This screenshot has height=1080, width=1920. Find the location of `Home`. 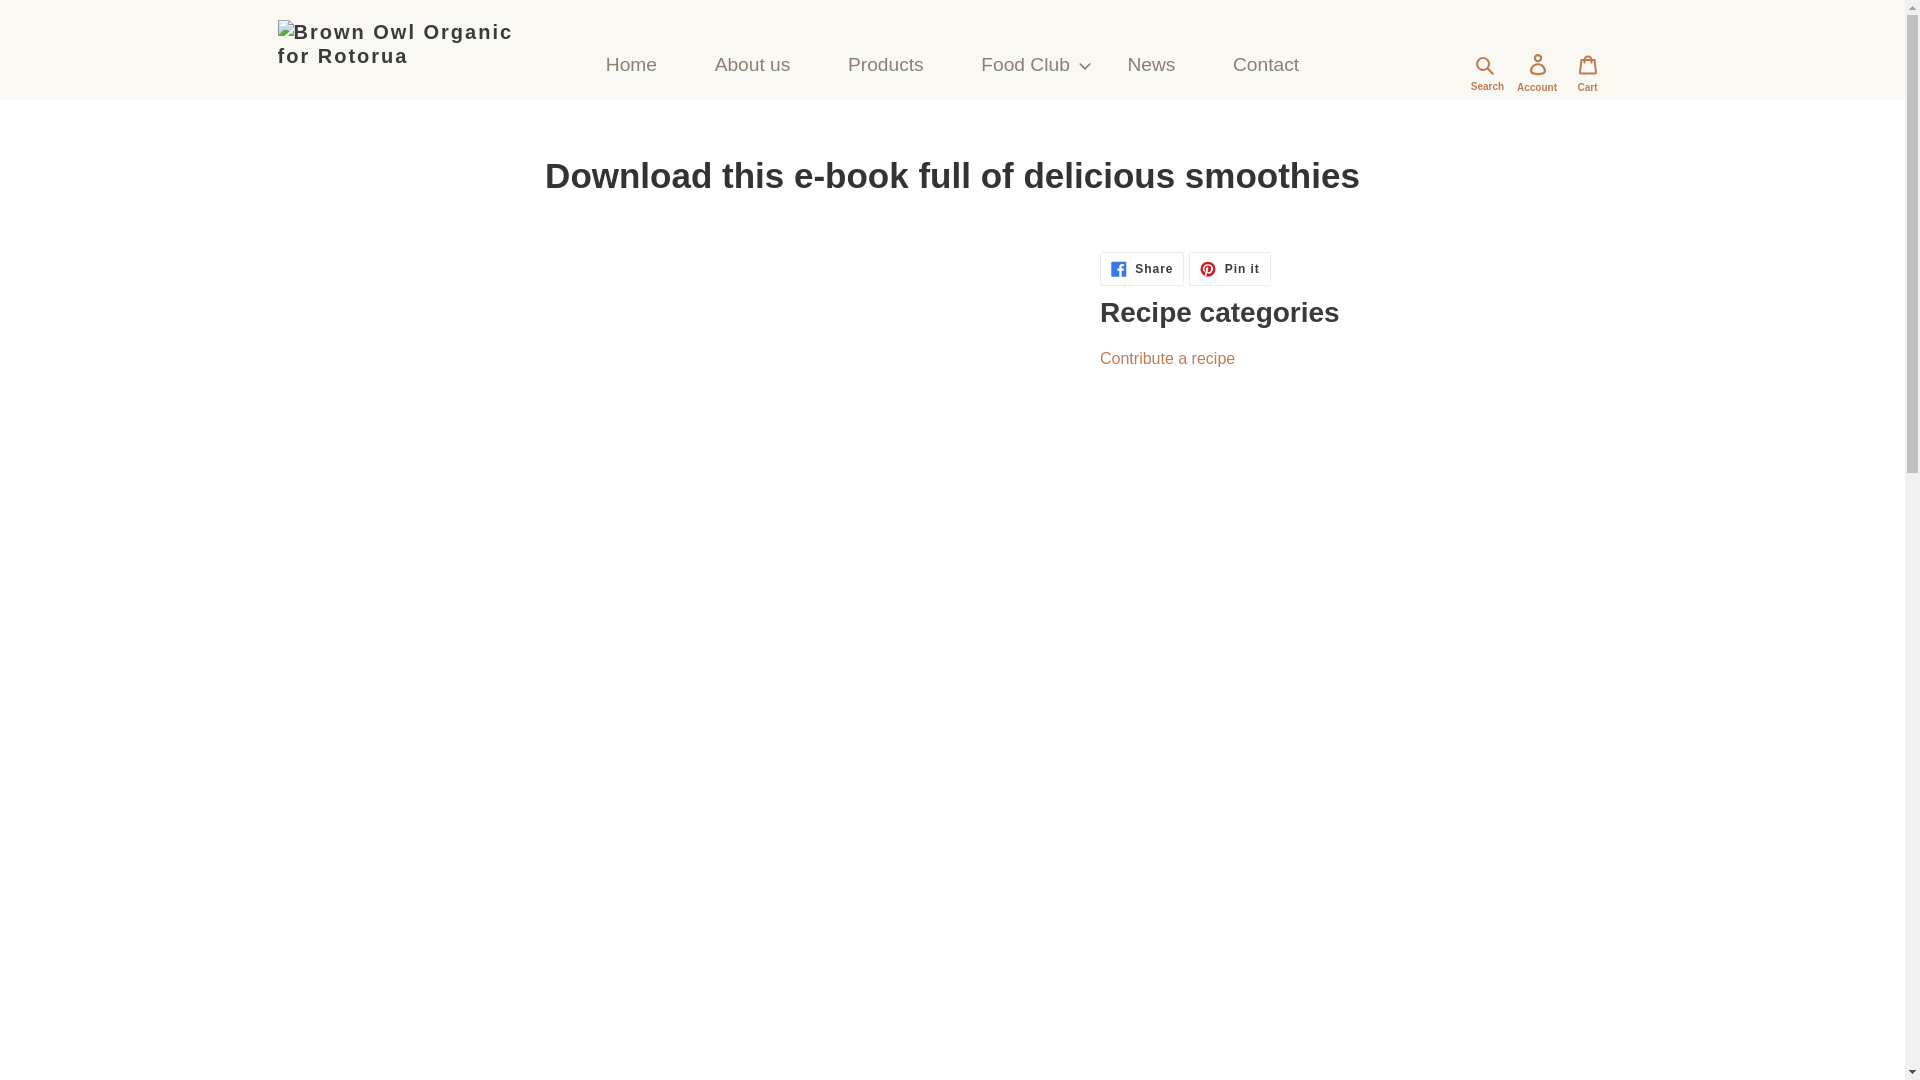

Home is located at coordinates (1142, 268).